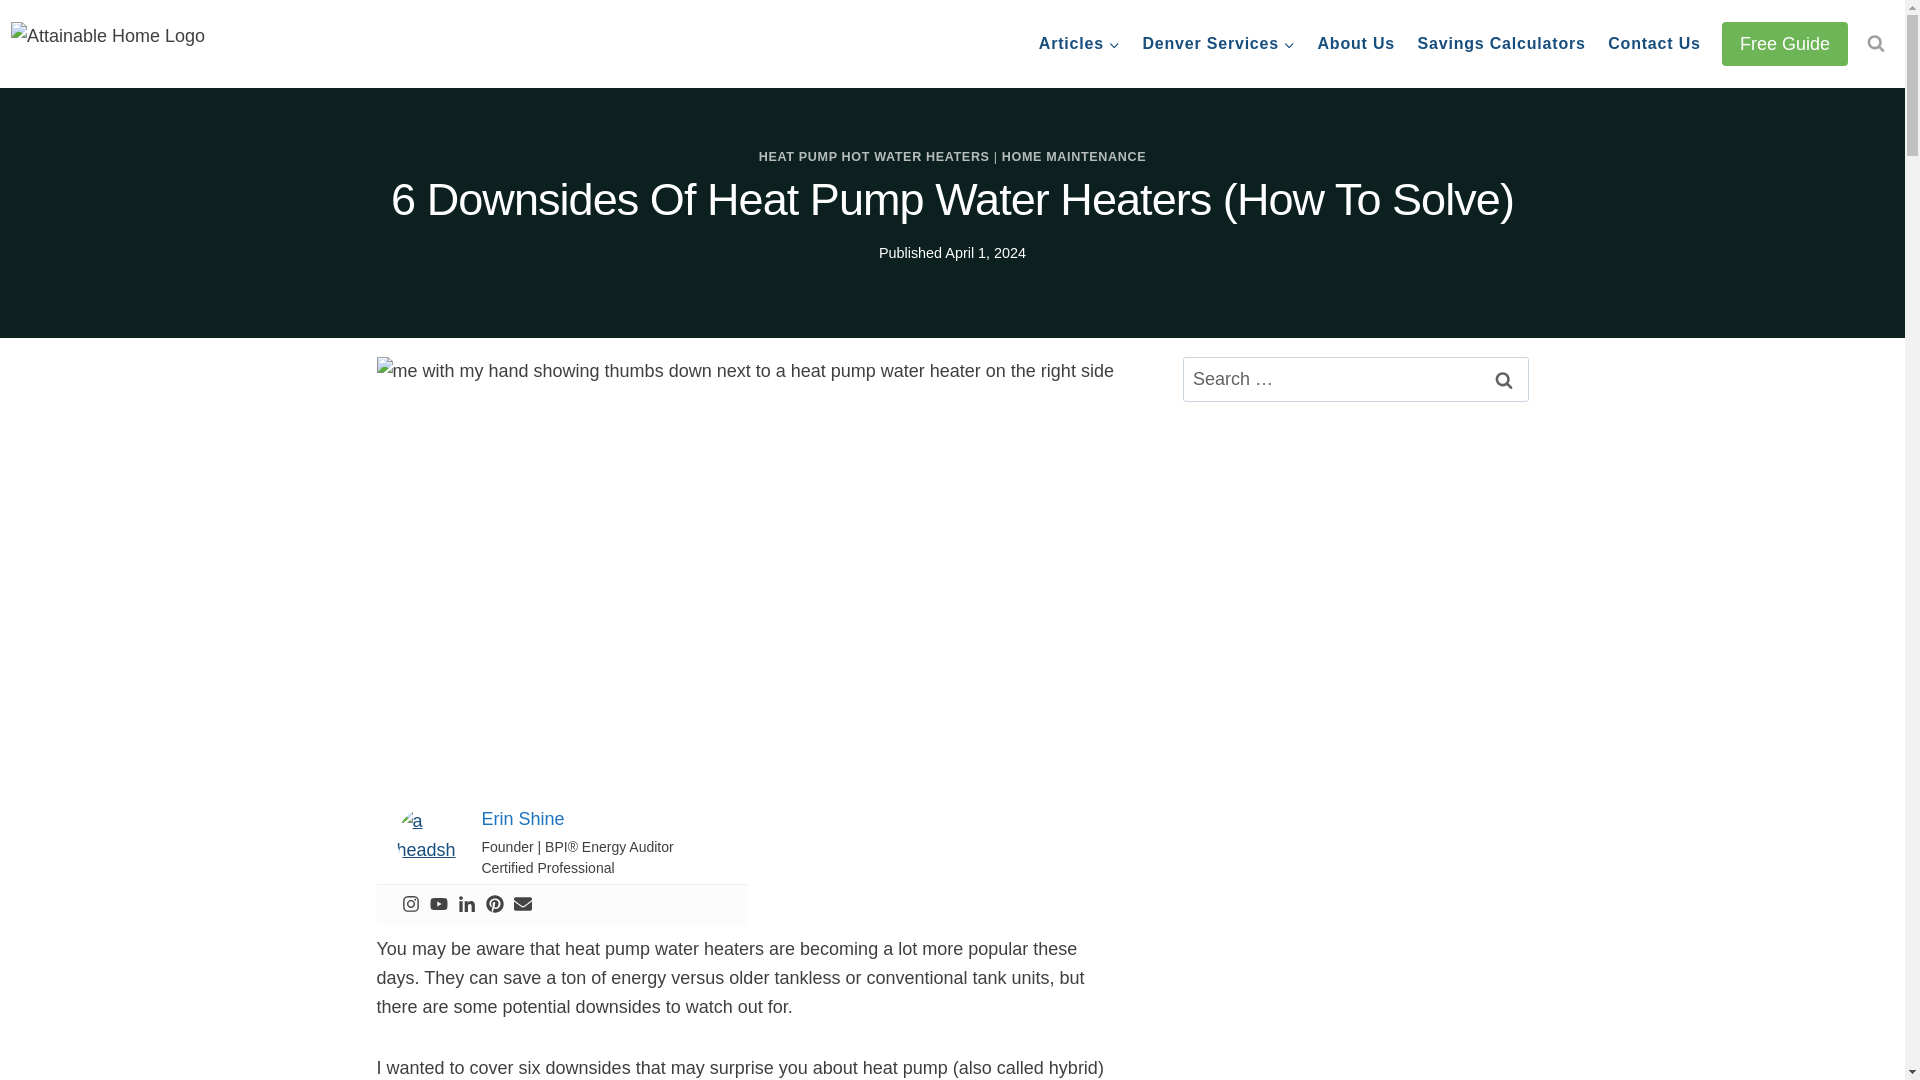 The height and width of the screenshot is (1080, 1920). Describe the element at coordinates (1503, 379) in the screenshot. I see `Search` at that location.